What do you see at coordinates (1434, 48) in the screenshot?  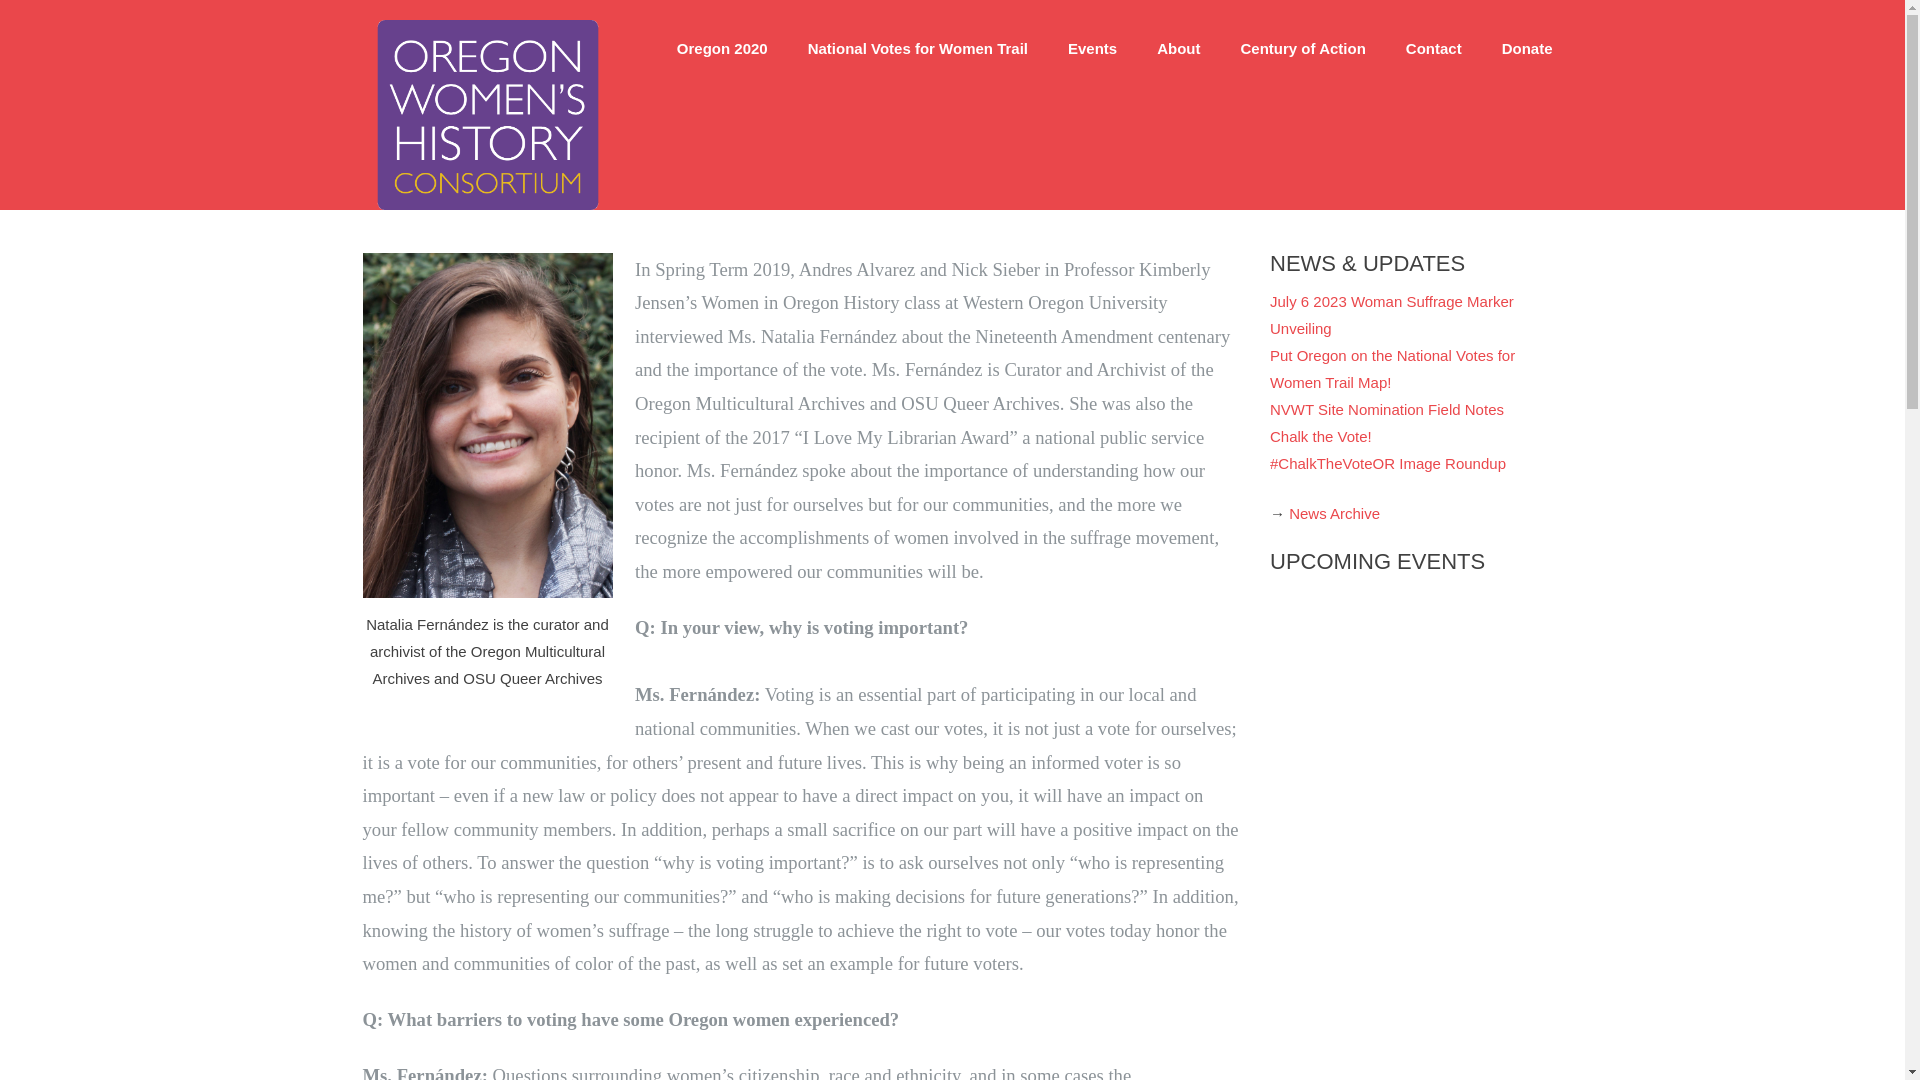 I see `Contact` at bounding box center [1434, 48].